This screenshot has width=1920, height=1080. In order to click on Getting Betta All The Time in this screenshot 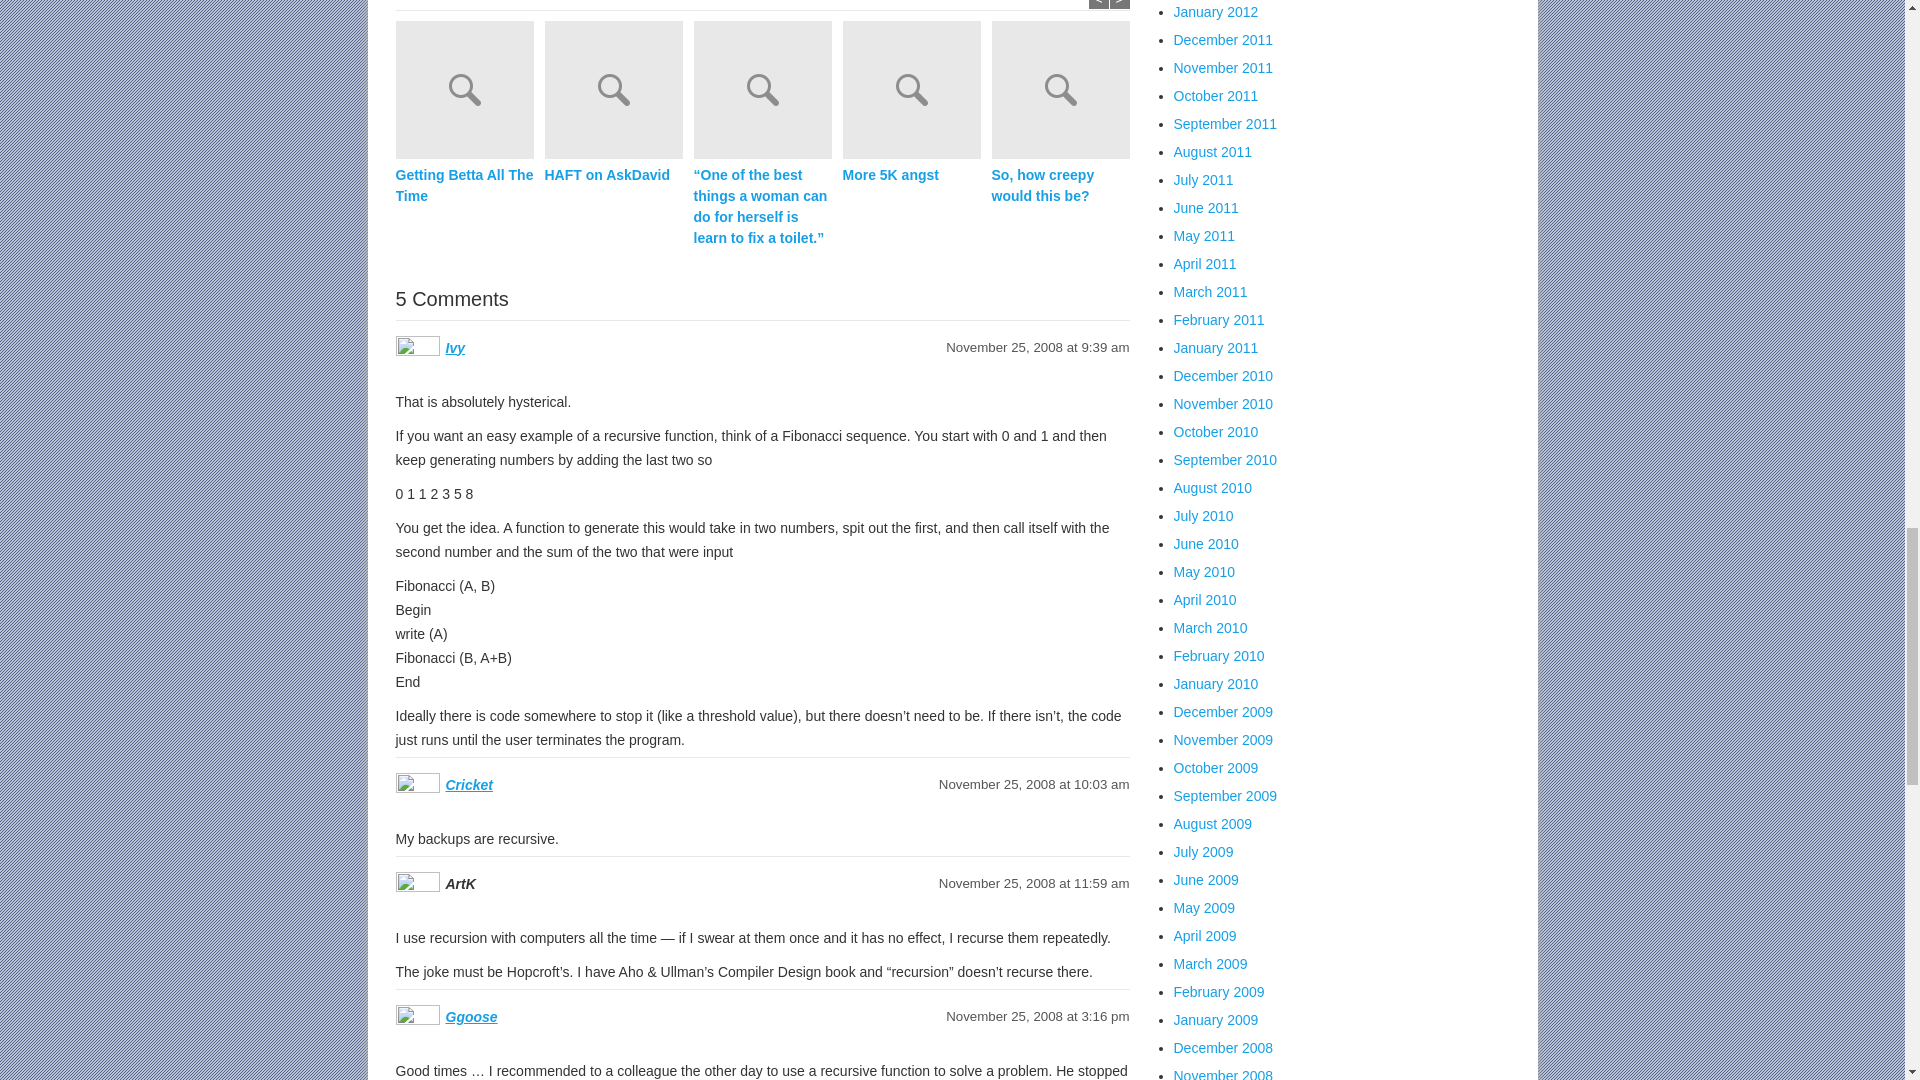, I will do `click(464, 186)`.